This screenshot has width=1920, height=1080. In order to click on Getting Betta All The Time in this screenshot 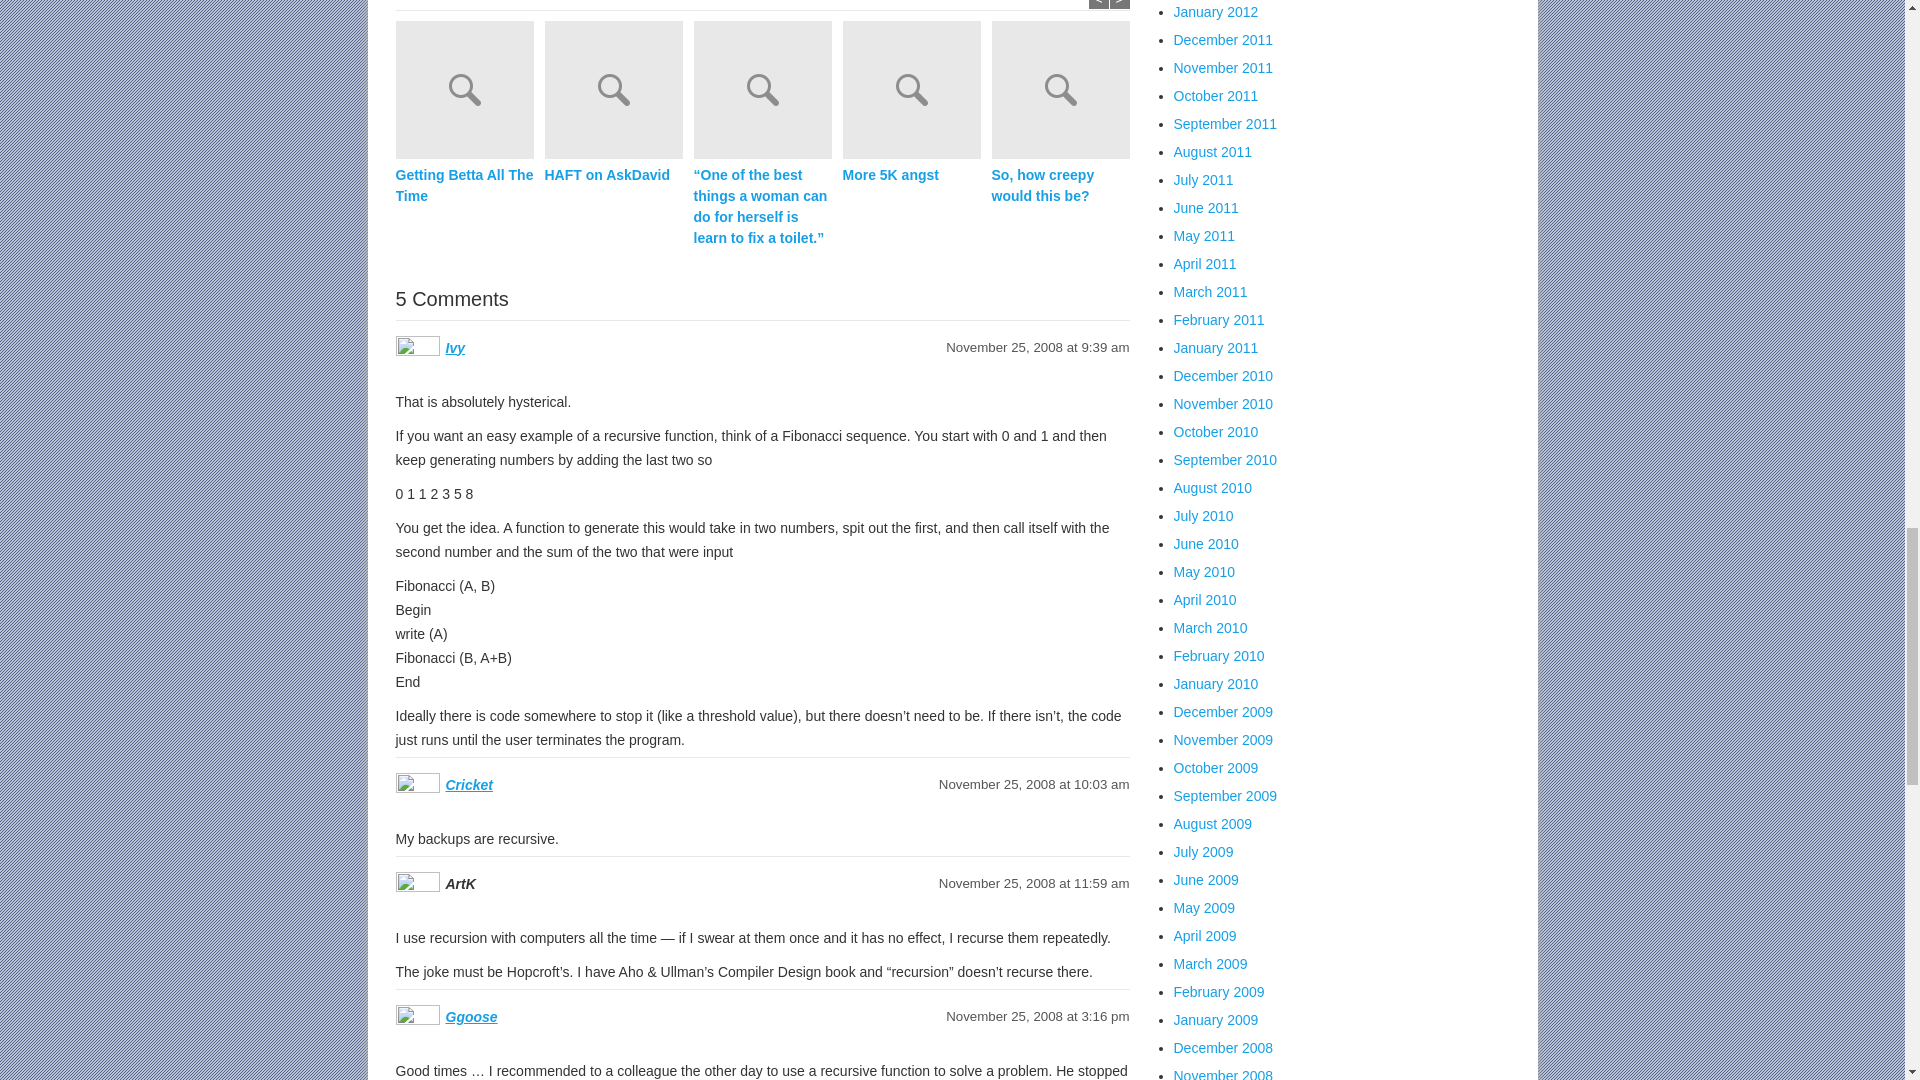, I will do `click(464, 186)`.